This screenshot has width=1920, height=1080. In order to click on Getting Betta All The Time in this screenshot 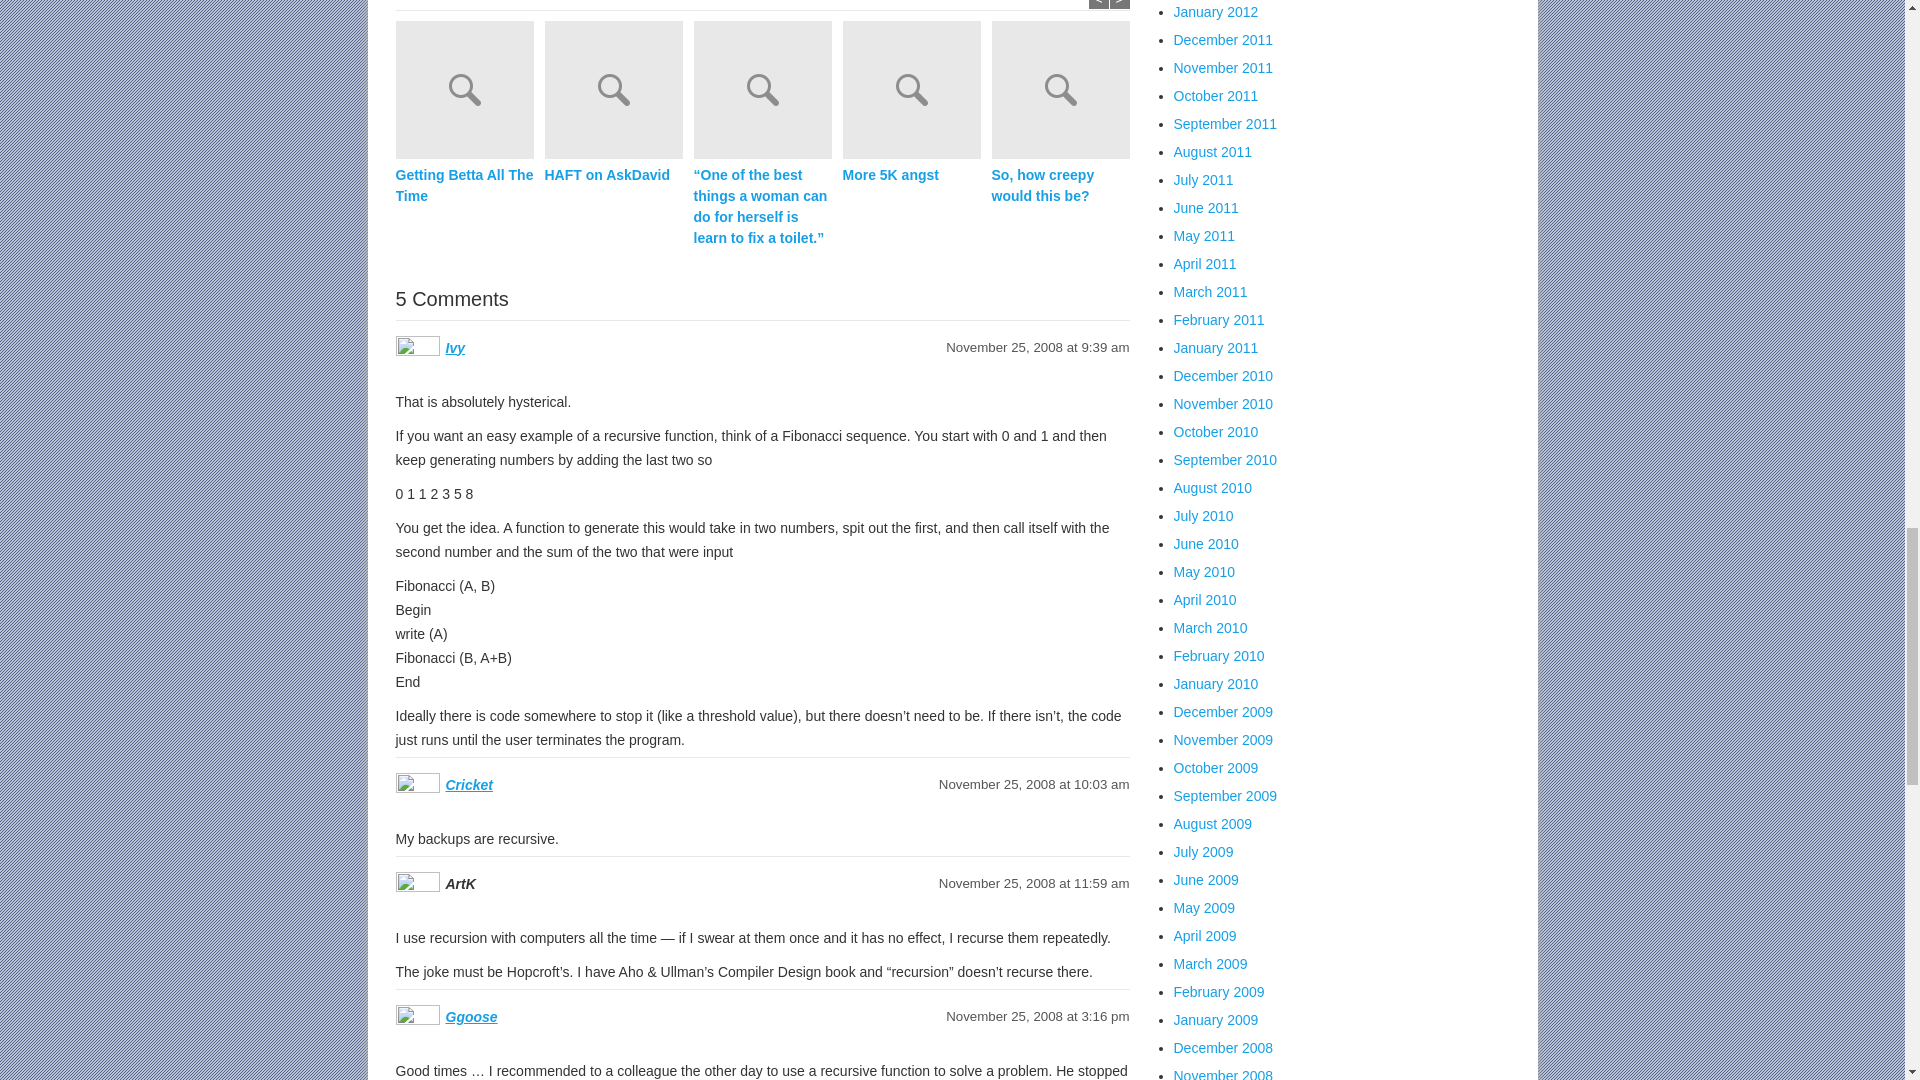, I will do `click(464, 186)`.